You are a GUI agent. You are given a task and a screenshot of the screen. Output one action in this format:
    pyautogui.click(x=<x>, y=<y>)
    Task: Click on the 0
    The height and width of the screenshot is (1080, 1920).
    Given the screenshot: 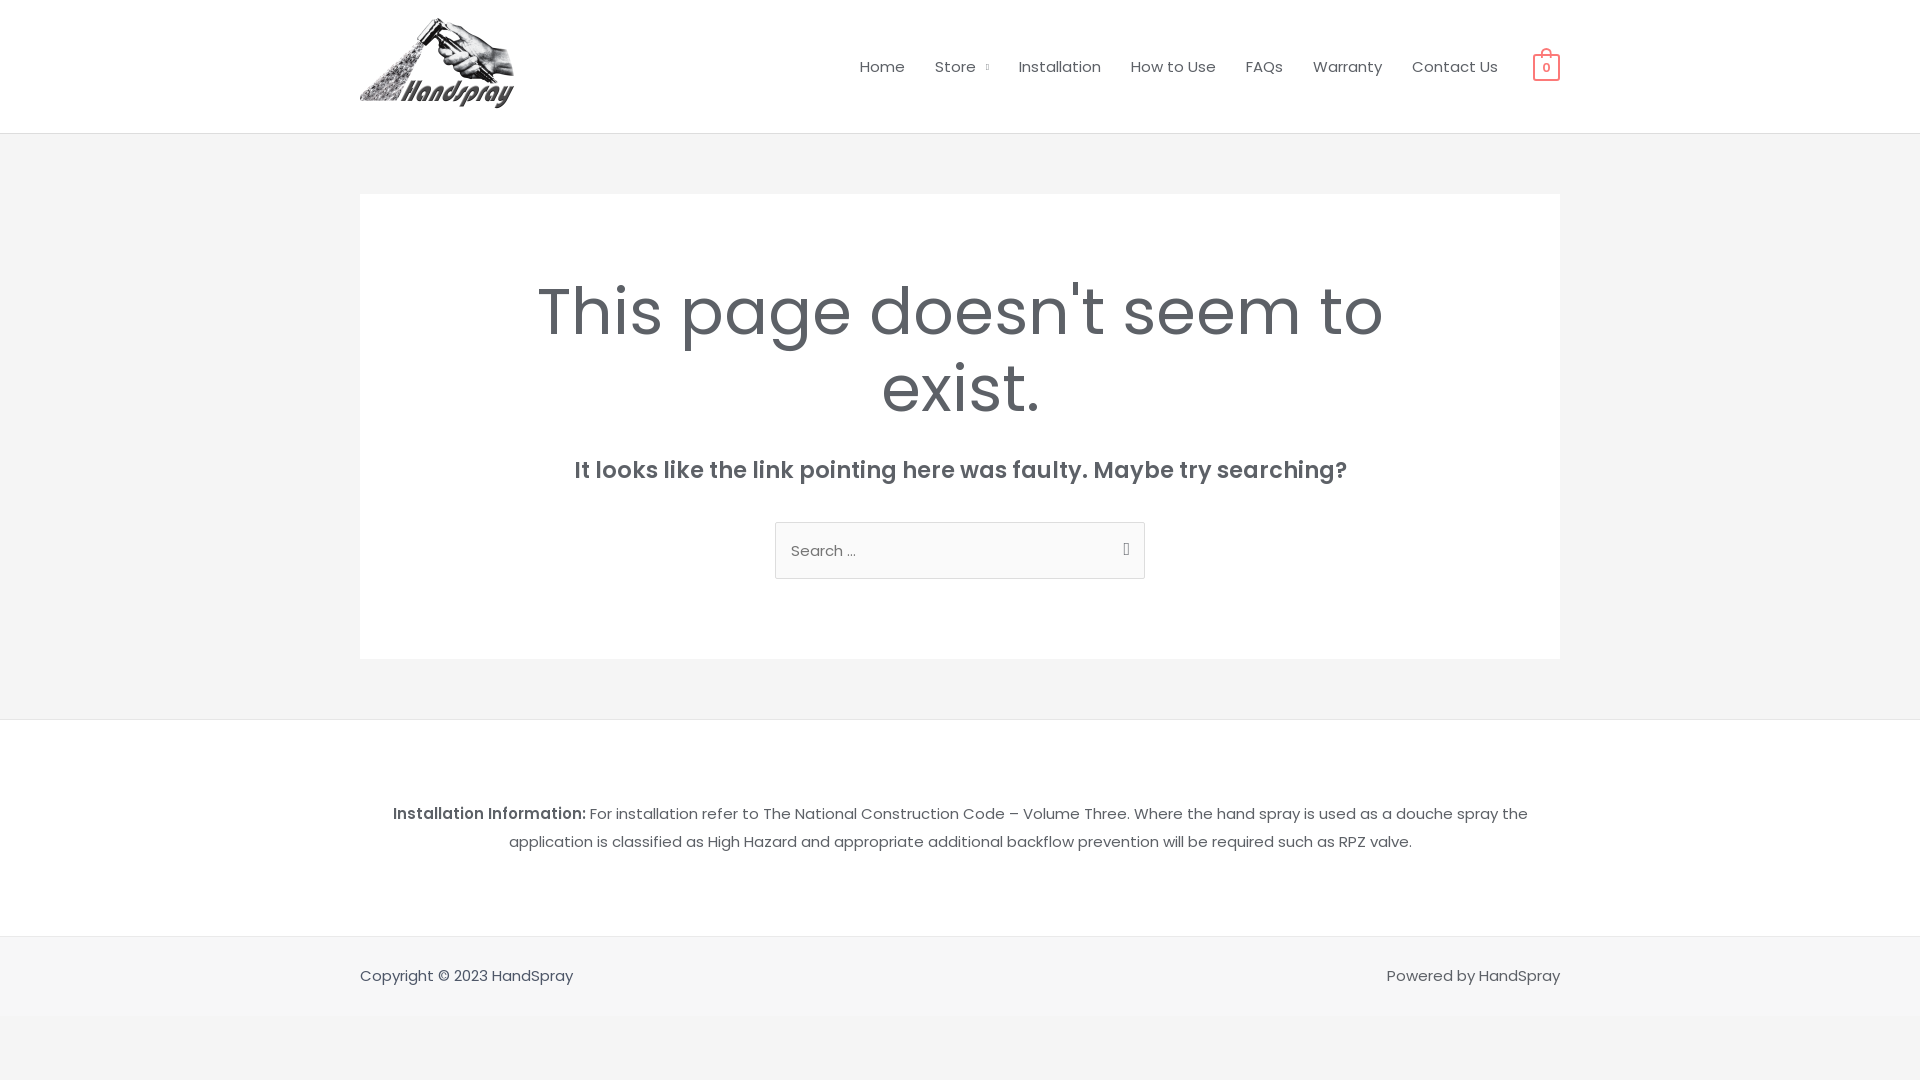 What is the action you would take?
    pyautogui.click(x=1546, y=66)
    